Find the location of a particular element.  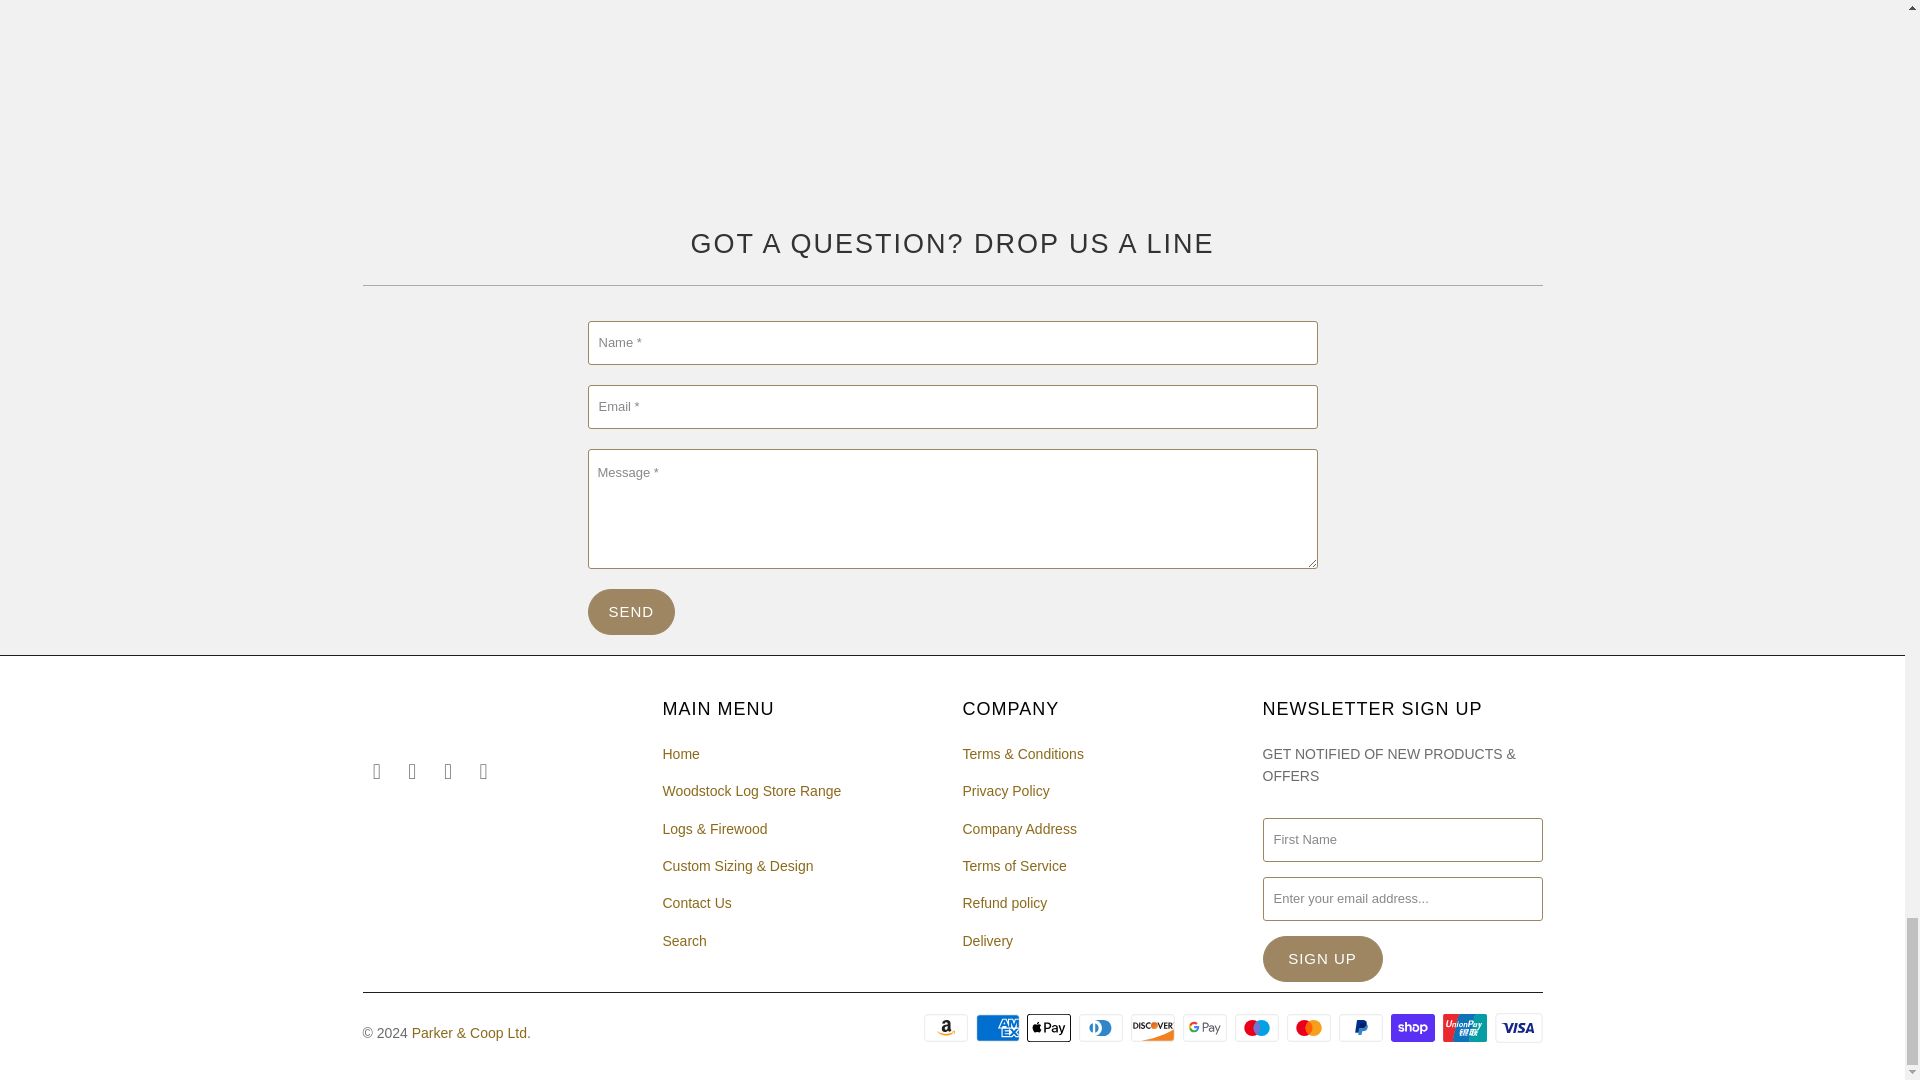

Visa is located at coordinates (1517, 1028).